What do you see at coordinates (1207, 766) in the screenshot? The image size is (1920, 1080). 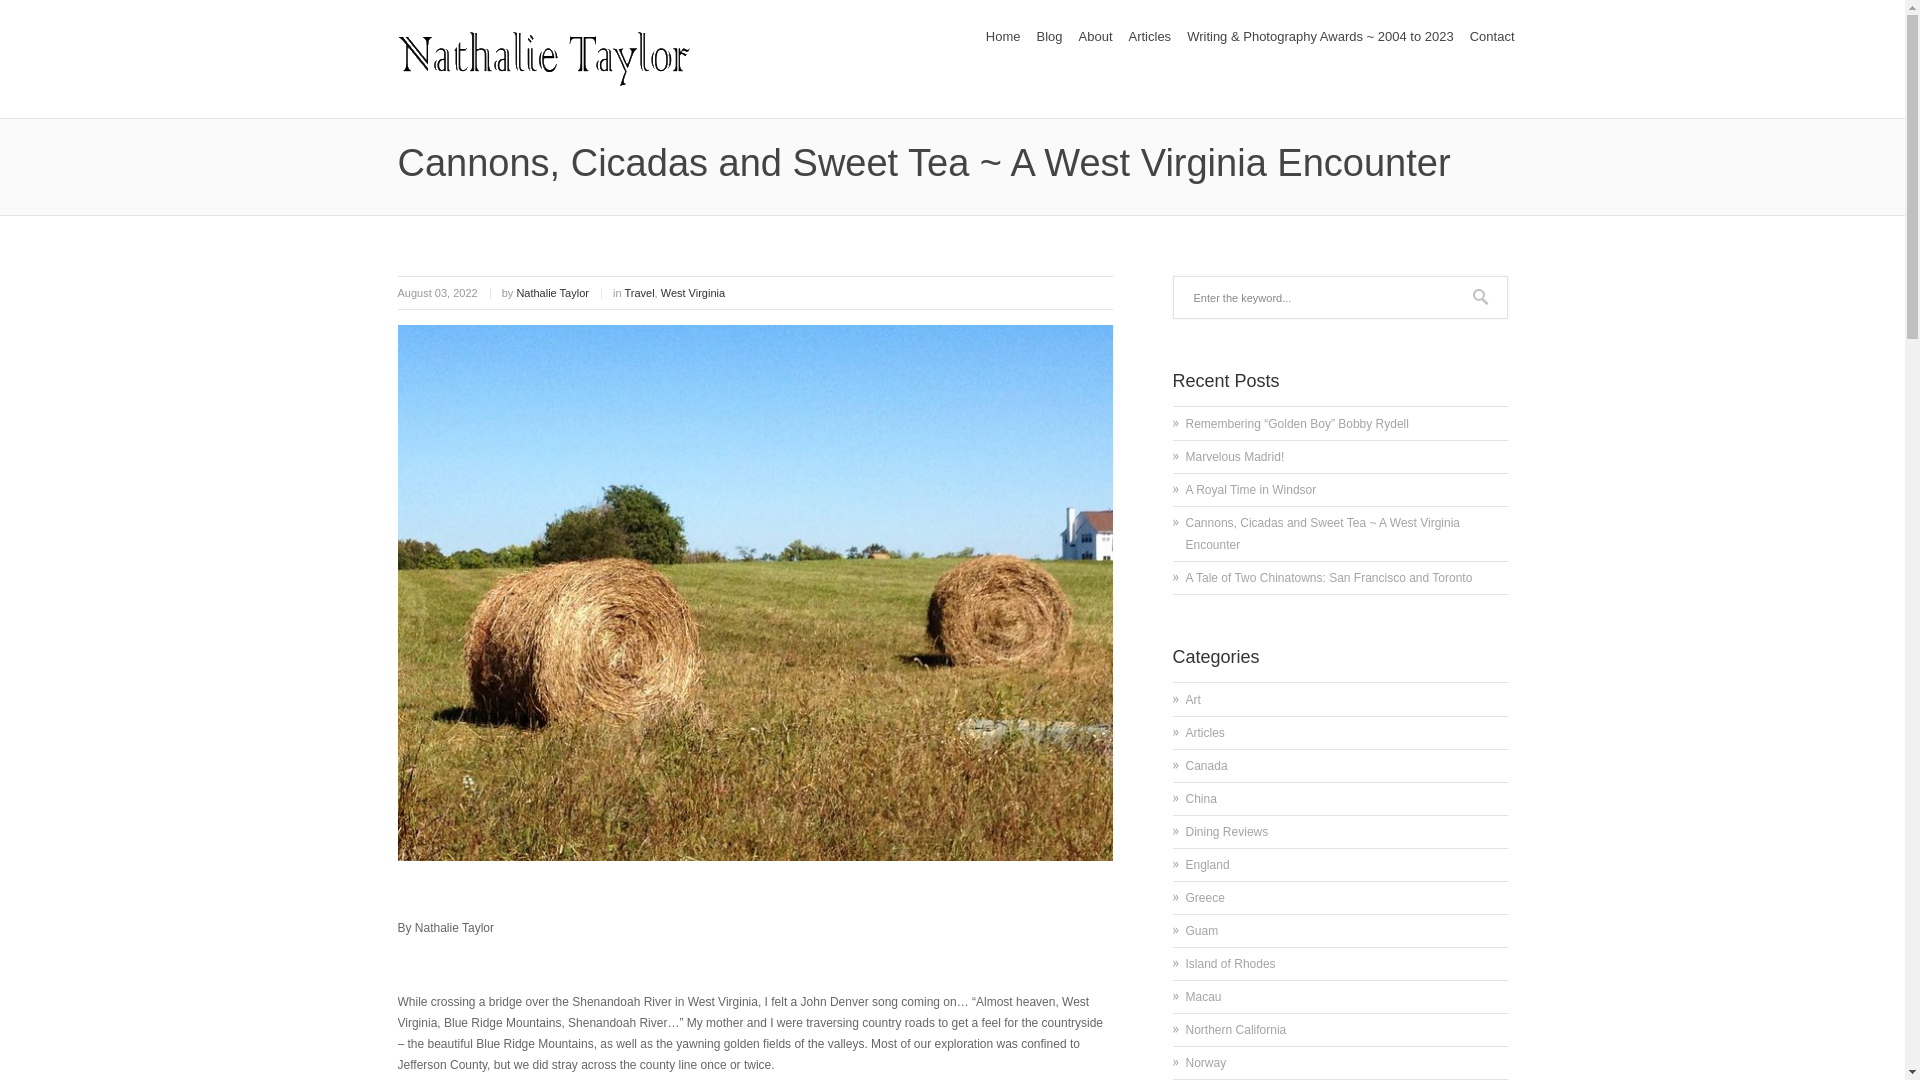 I see `Canada` at bounding box center [1207, 766].